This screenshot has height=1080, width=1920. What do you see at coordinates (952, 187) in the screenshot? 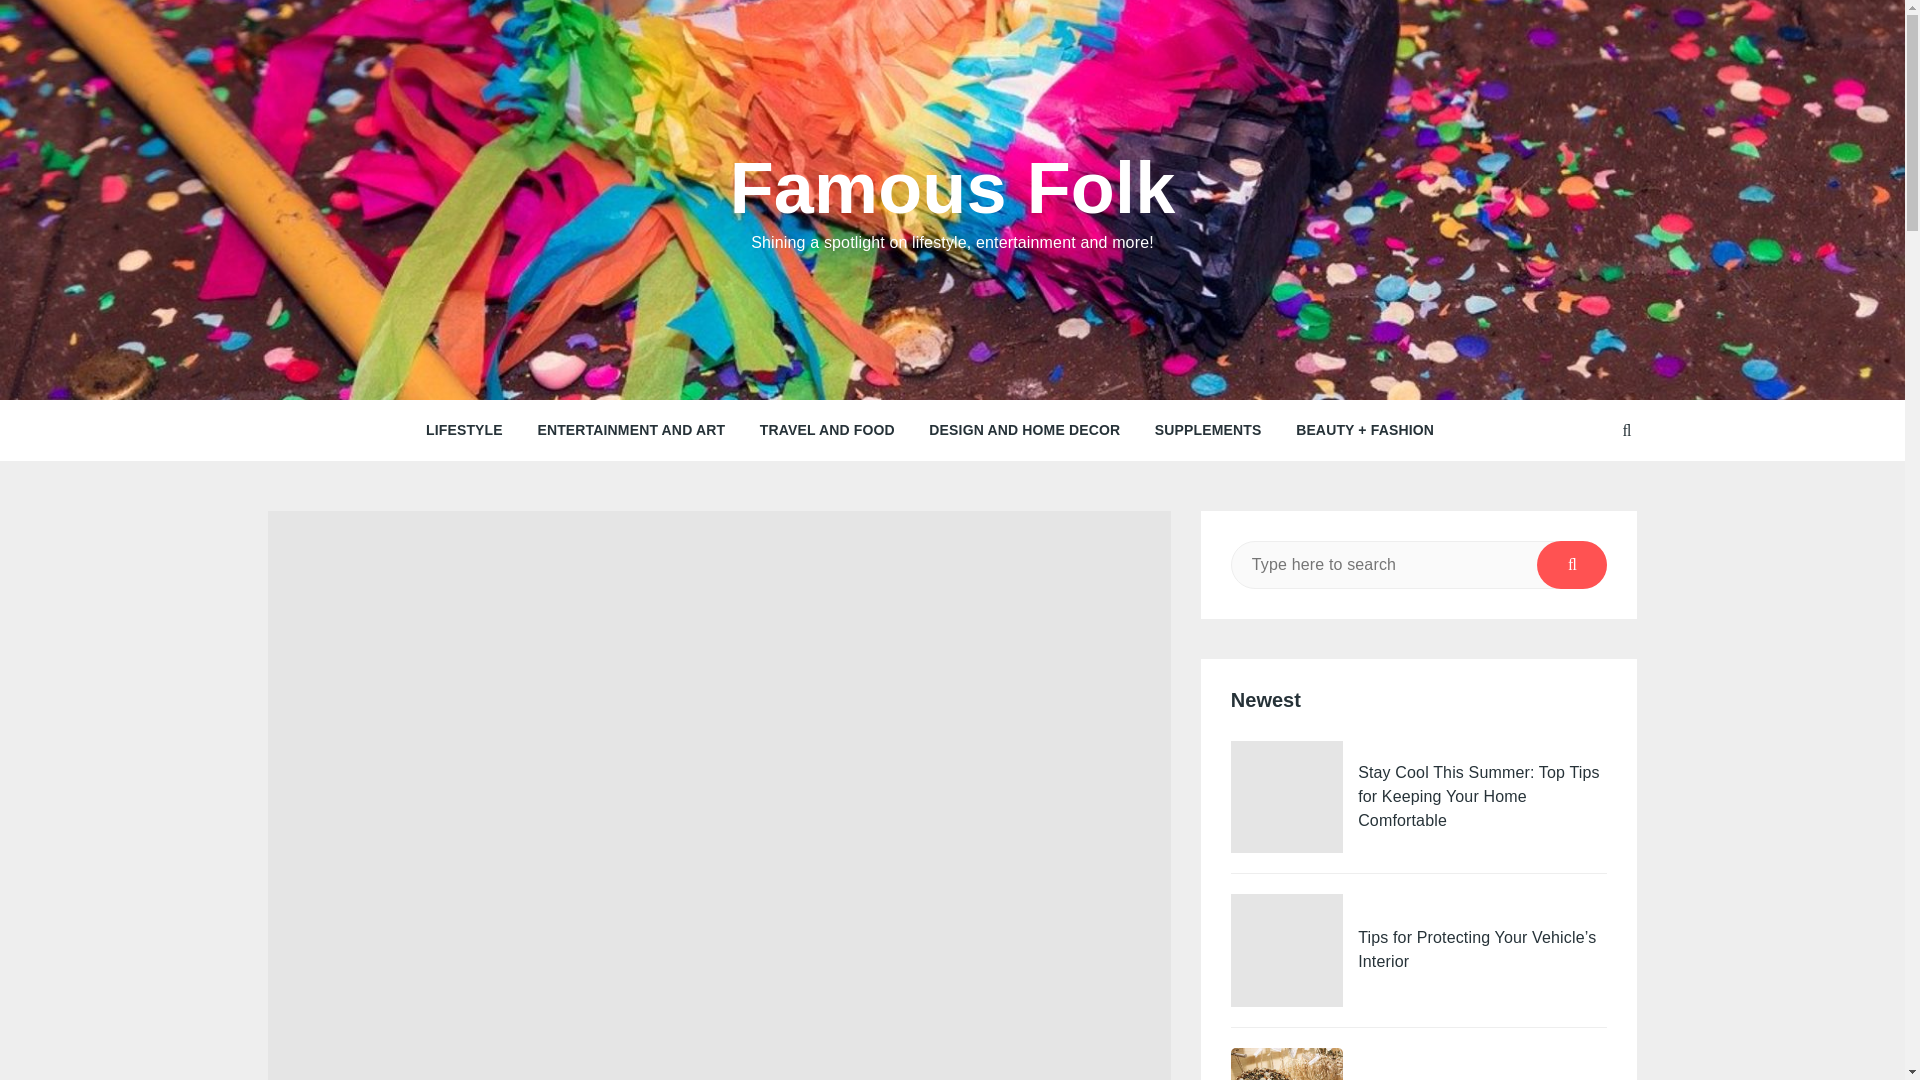
I see `Famous Folk` at bounding box center [952, 187].